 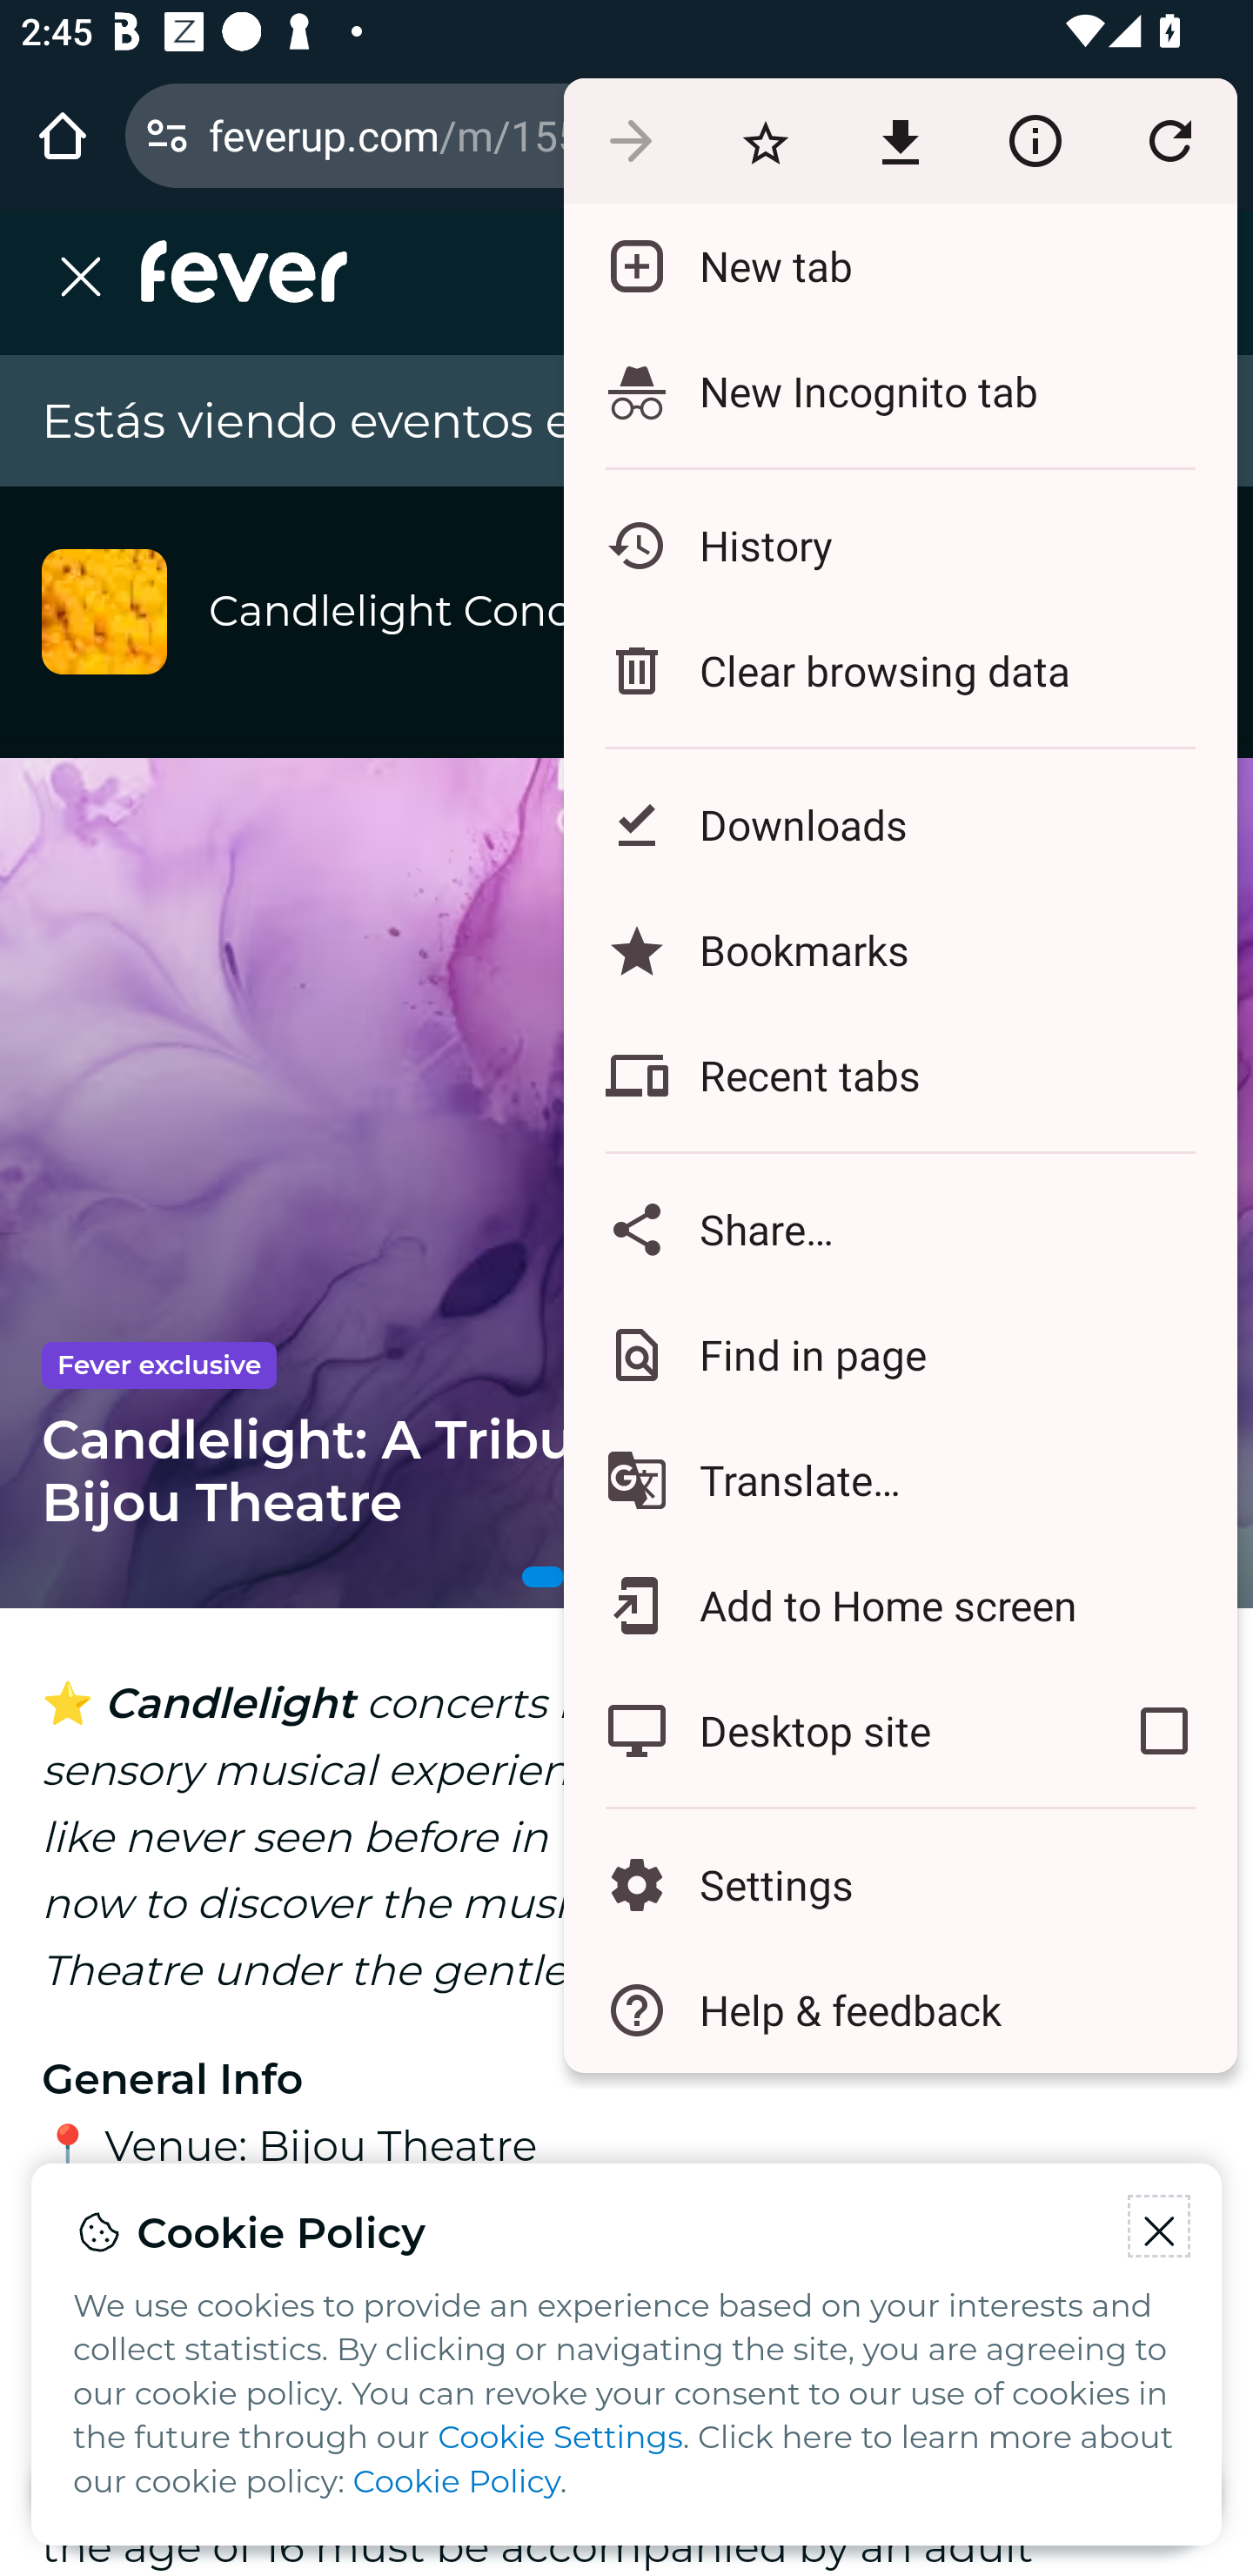 I want to click on Forward, so click(x=631, y=139).